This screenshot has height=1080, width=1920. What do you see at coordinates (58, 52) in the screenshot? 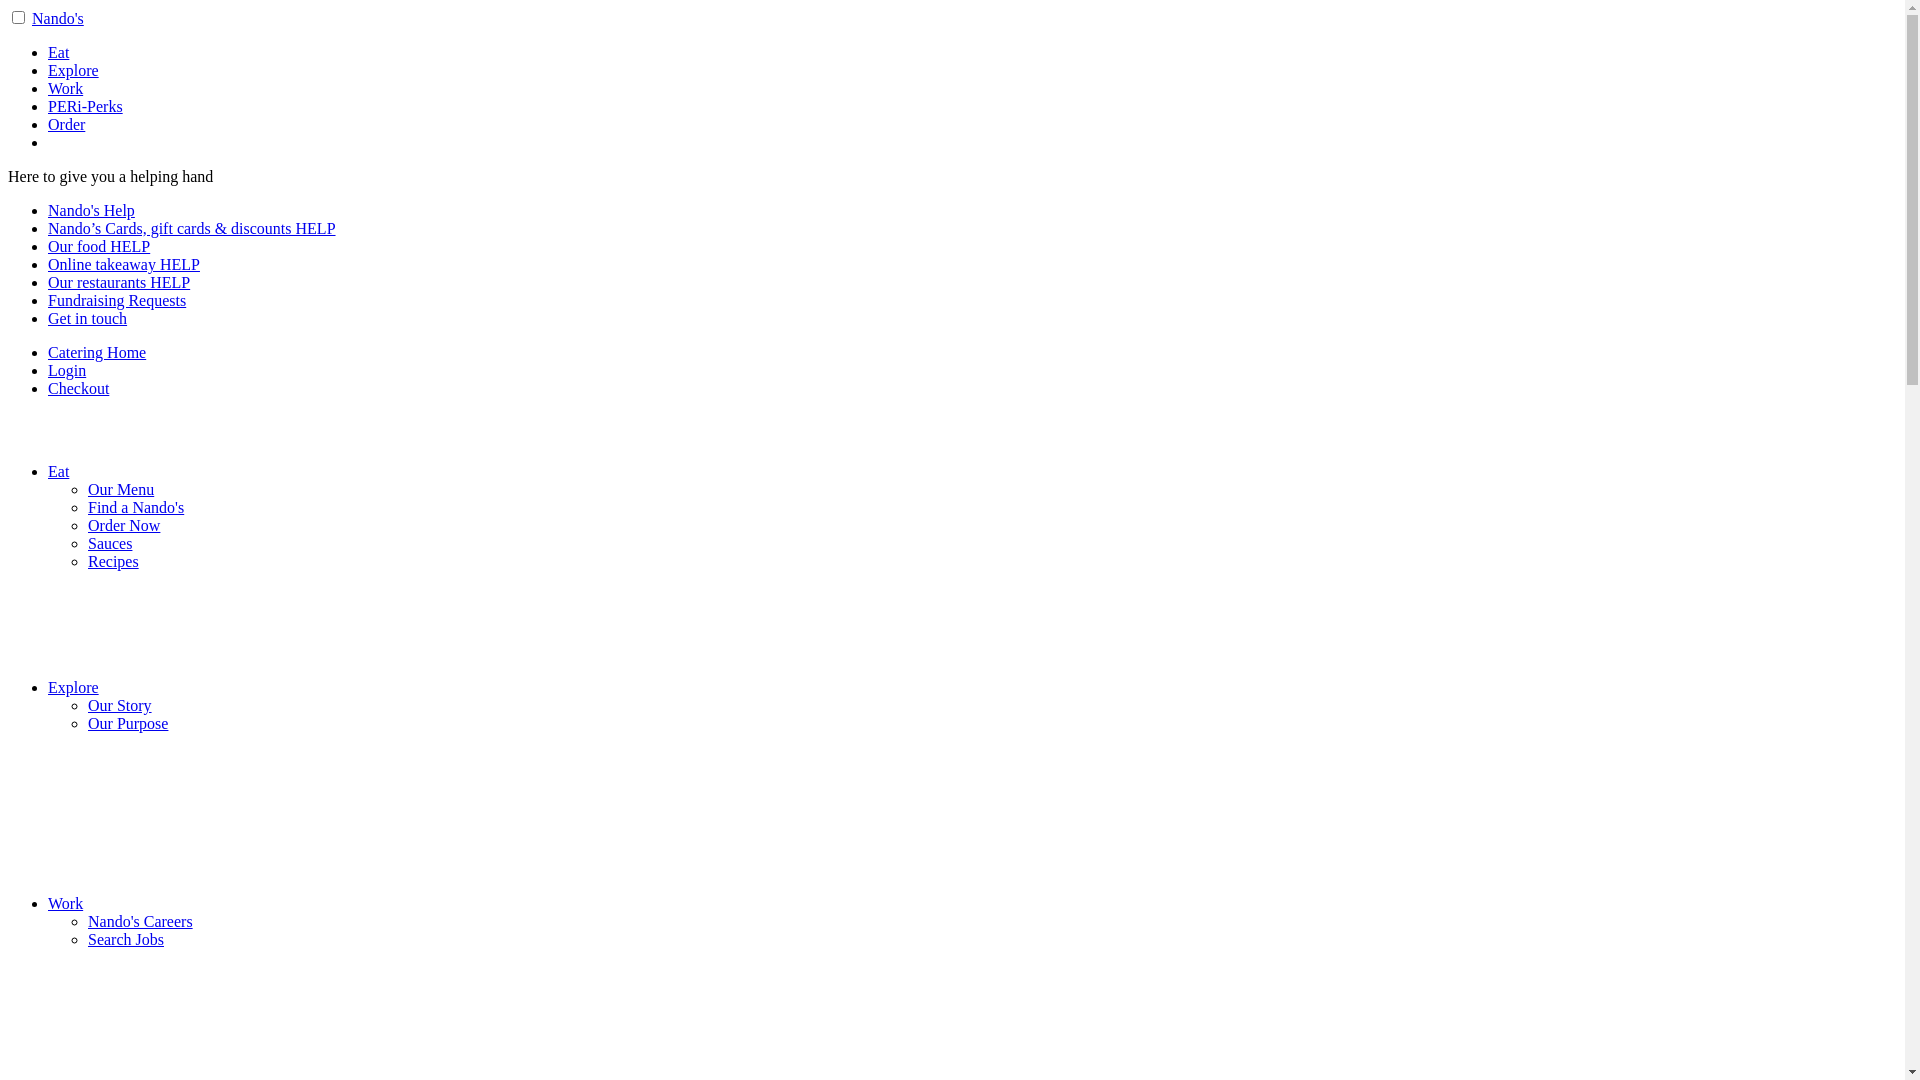
I see `Eat` at bounding box center [58, 52].